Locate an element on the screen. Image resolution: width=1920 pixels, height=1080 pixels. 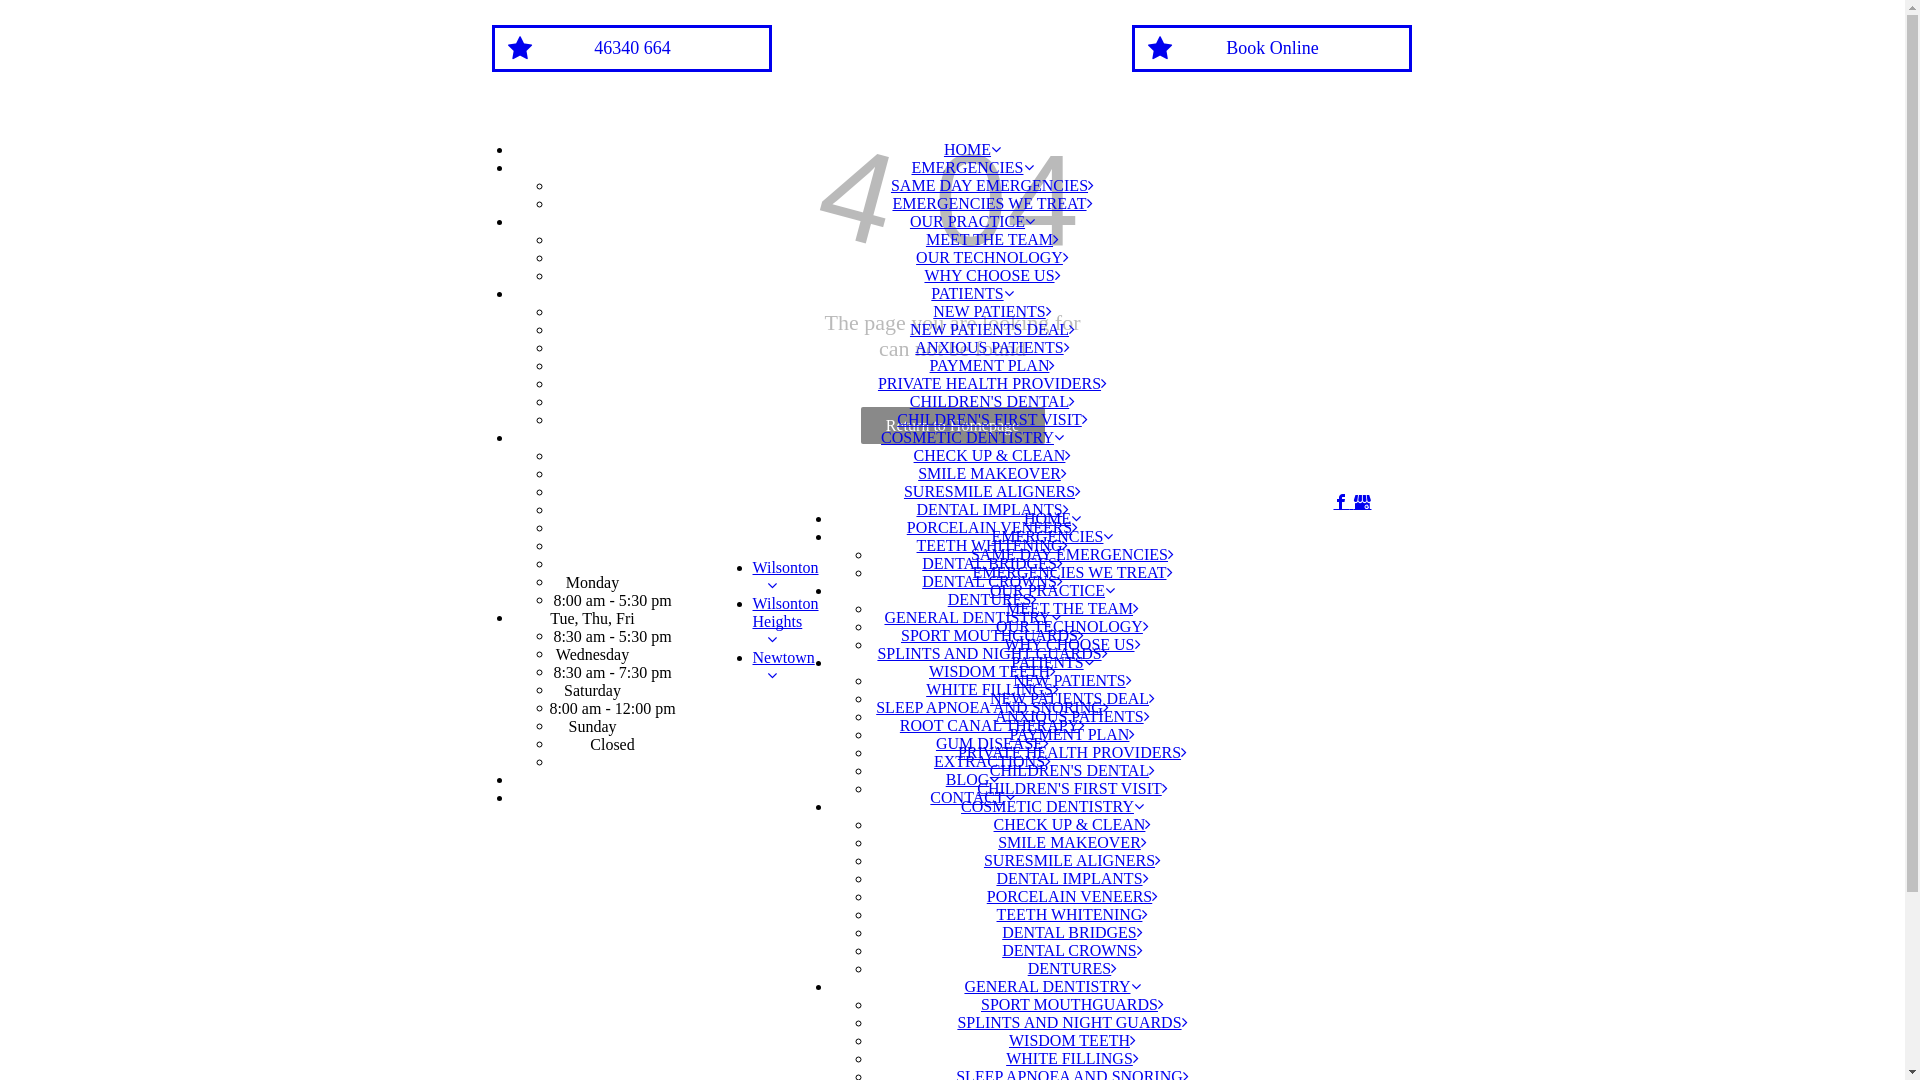
CHECK UP & CLEAN is located at coordinates (993, 455).